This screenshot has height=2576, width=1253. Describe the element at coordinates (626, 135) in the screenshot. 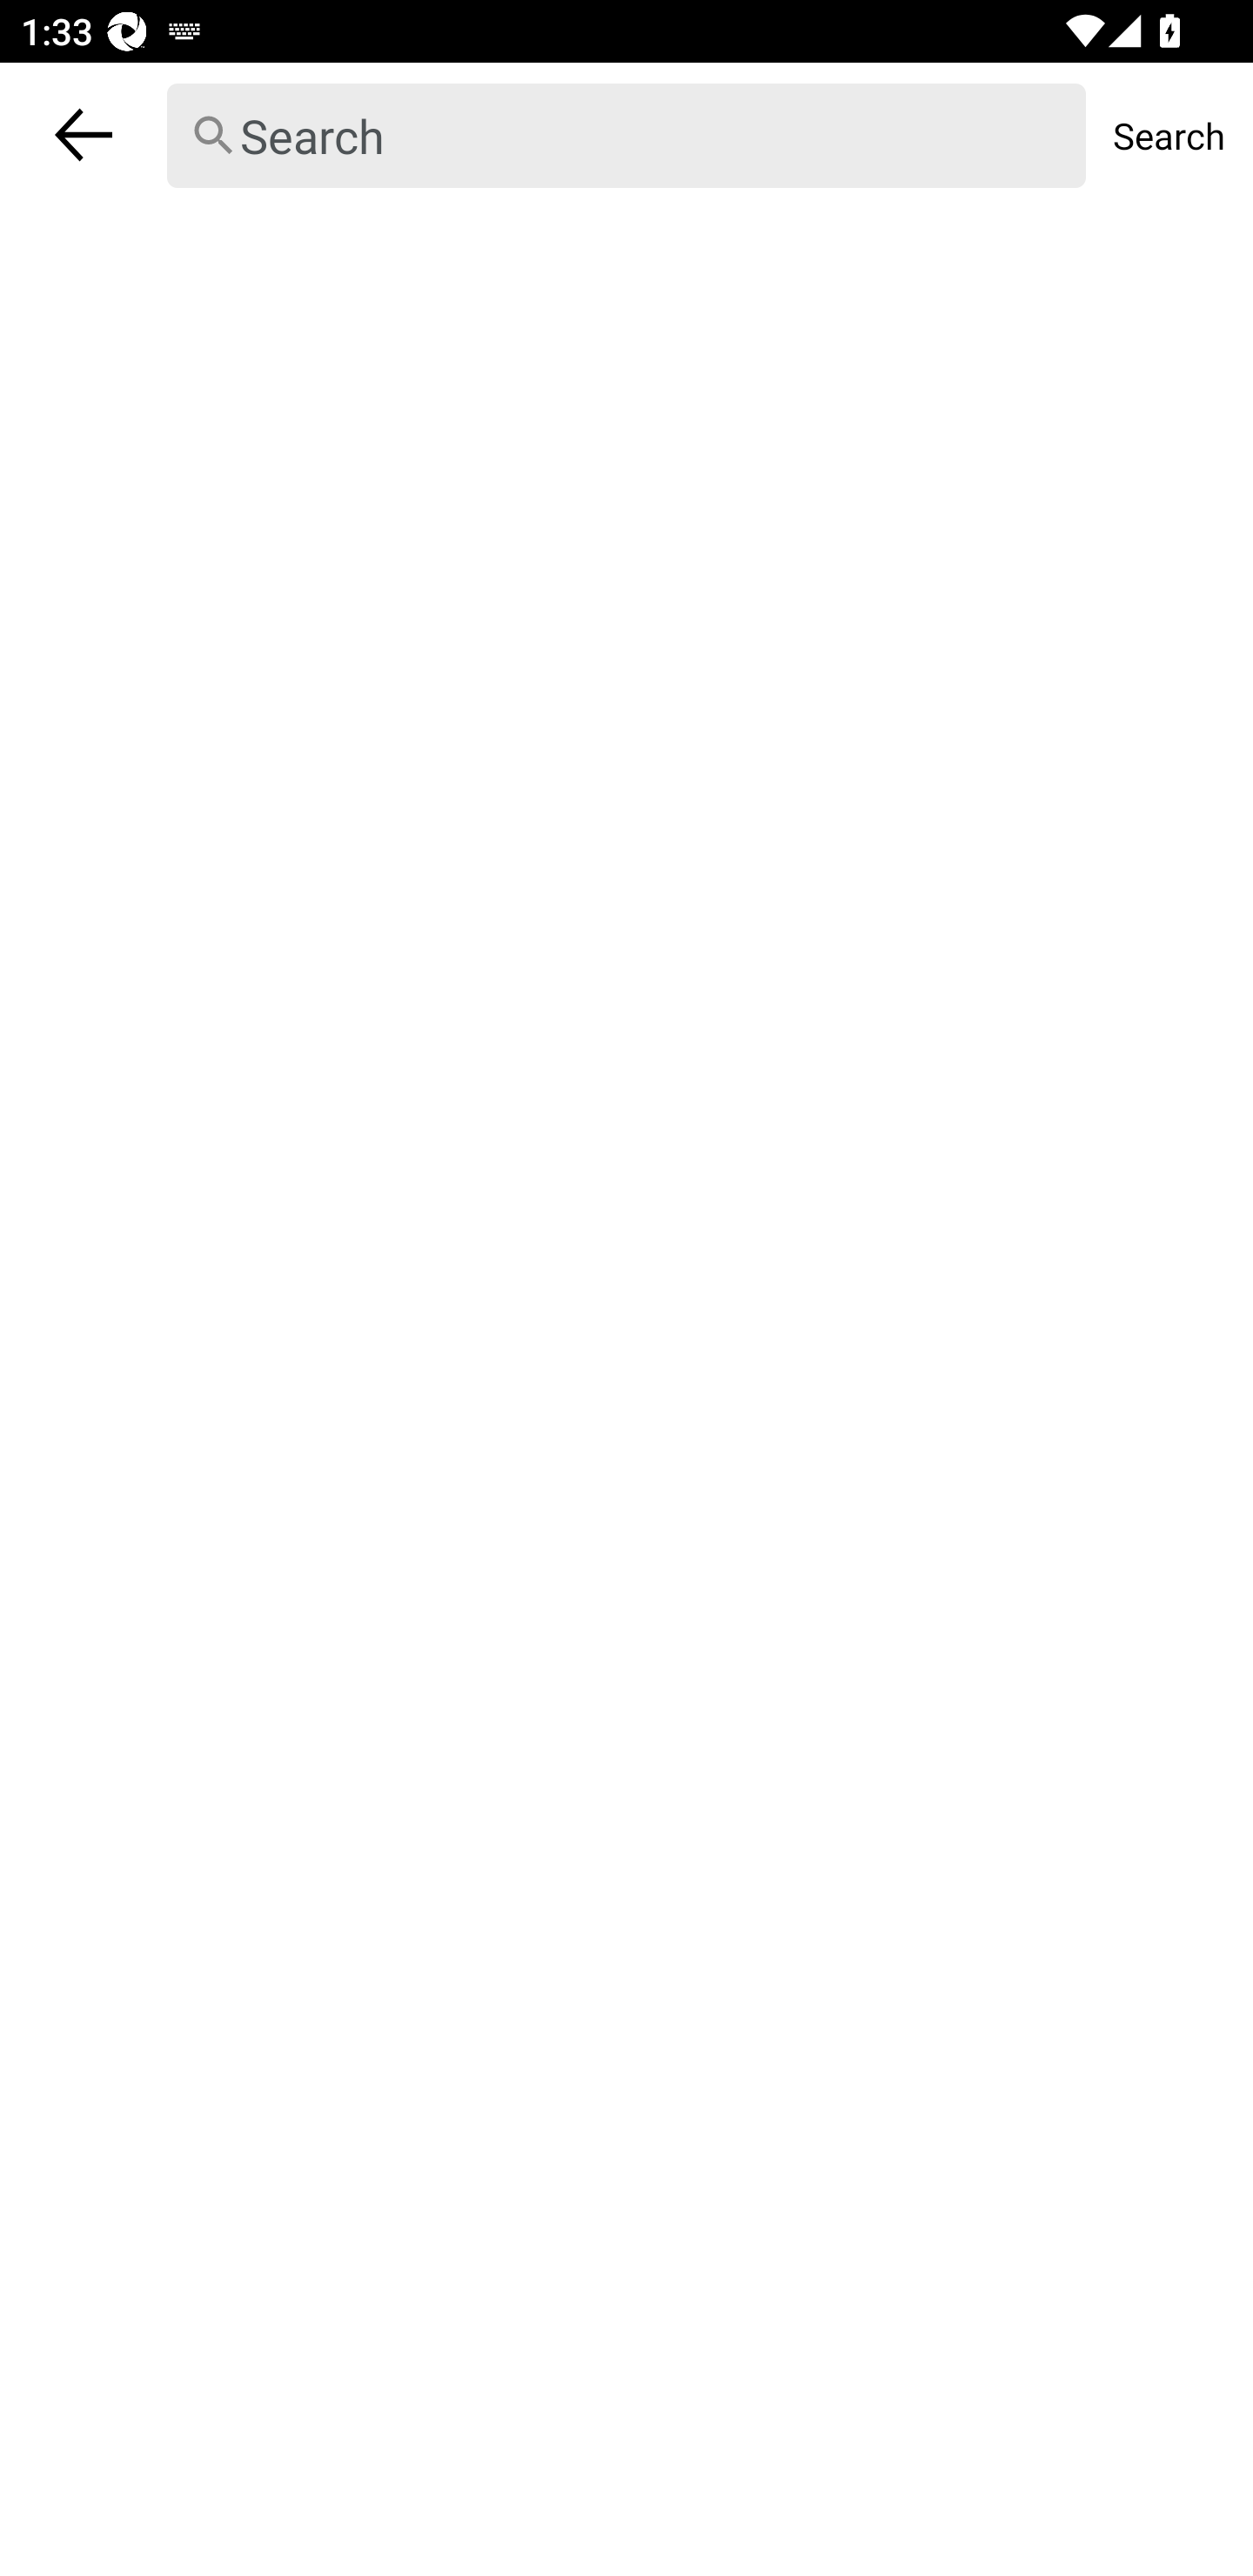

I see `search Search` at that location.